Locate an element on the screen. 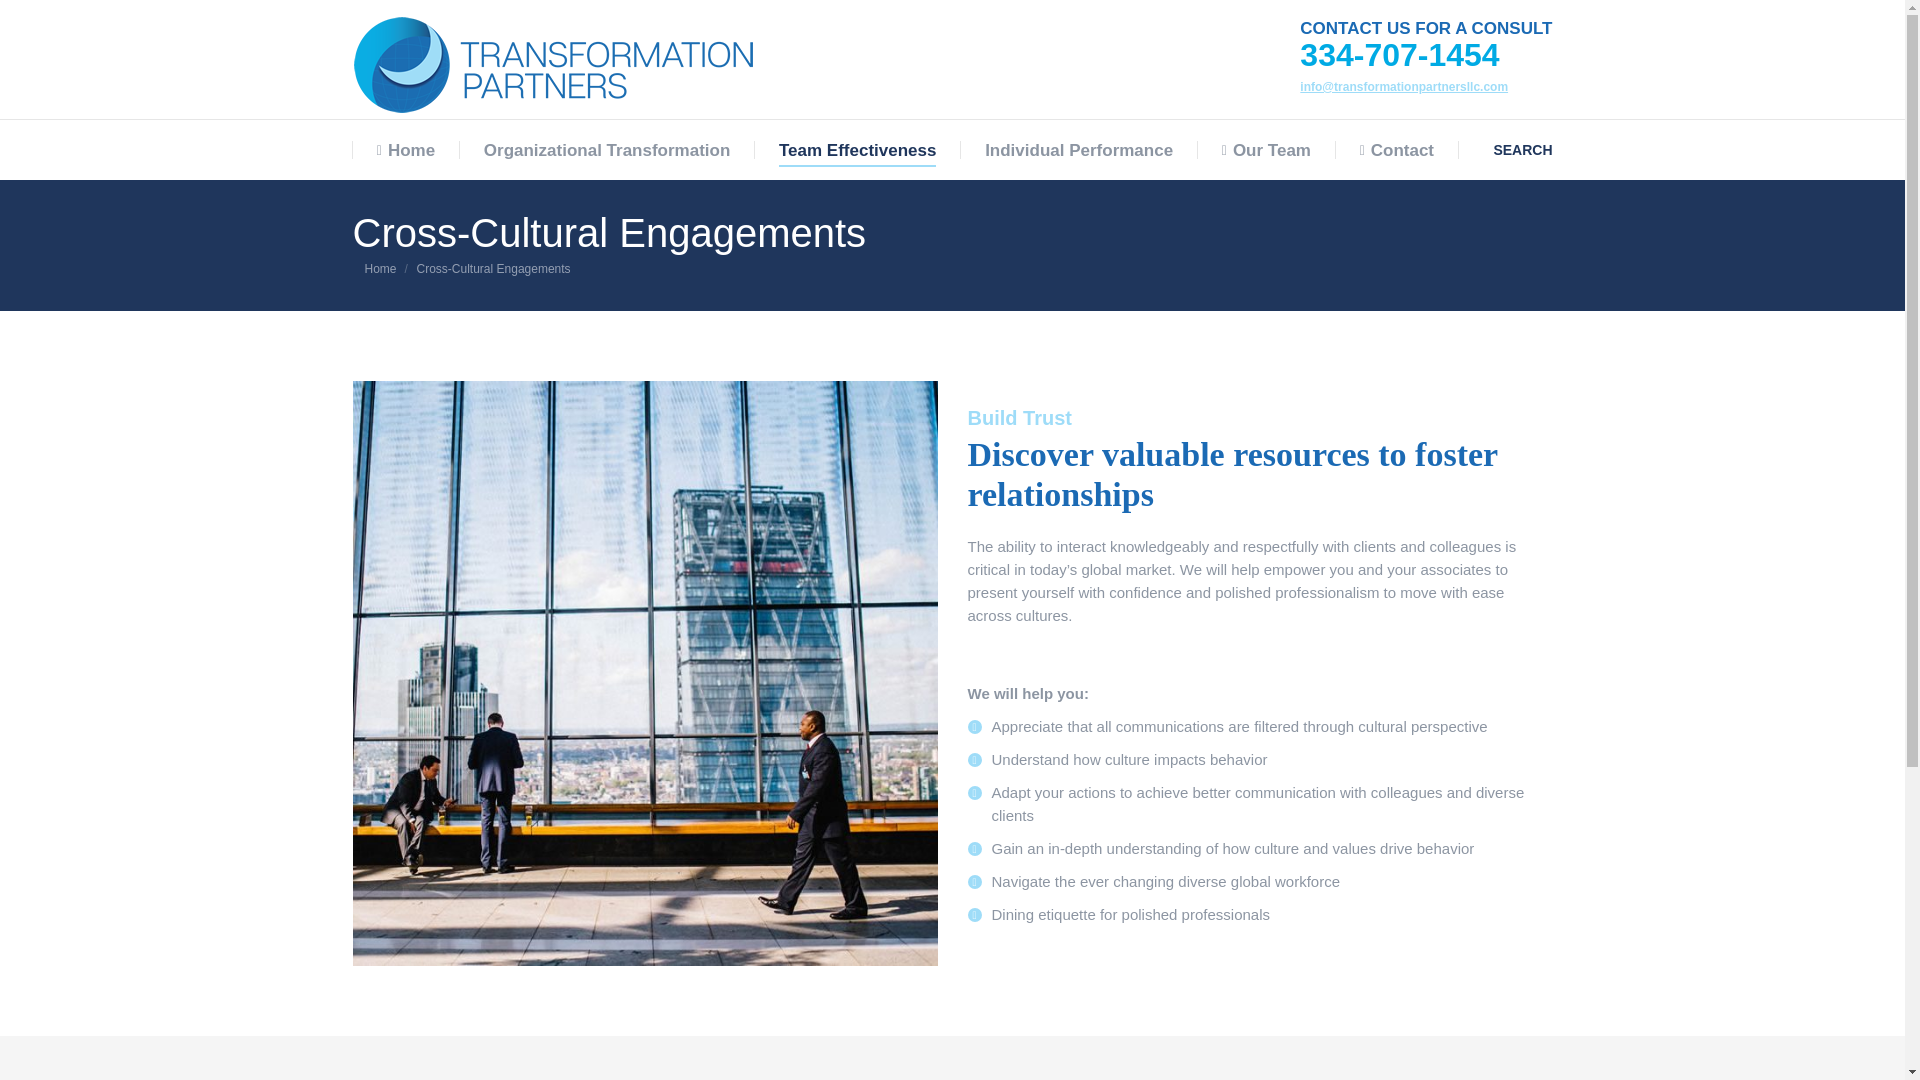 The width and height of the screenshot is (1920, 1080). Our Team is located at coordinates (1266, 150).